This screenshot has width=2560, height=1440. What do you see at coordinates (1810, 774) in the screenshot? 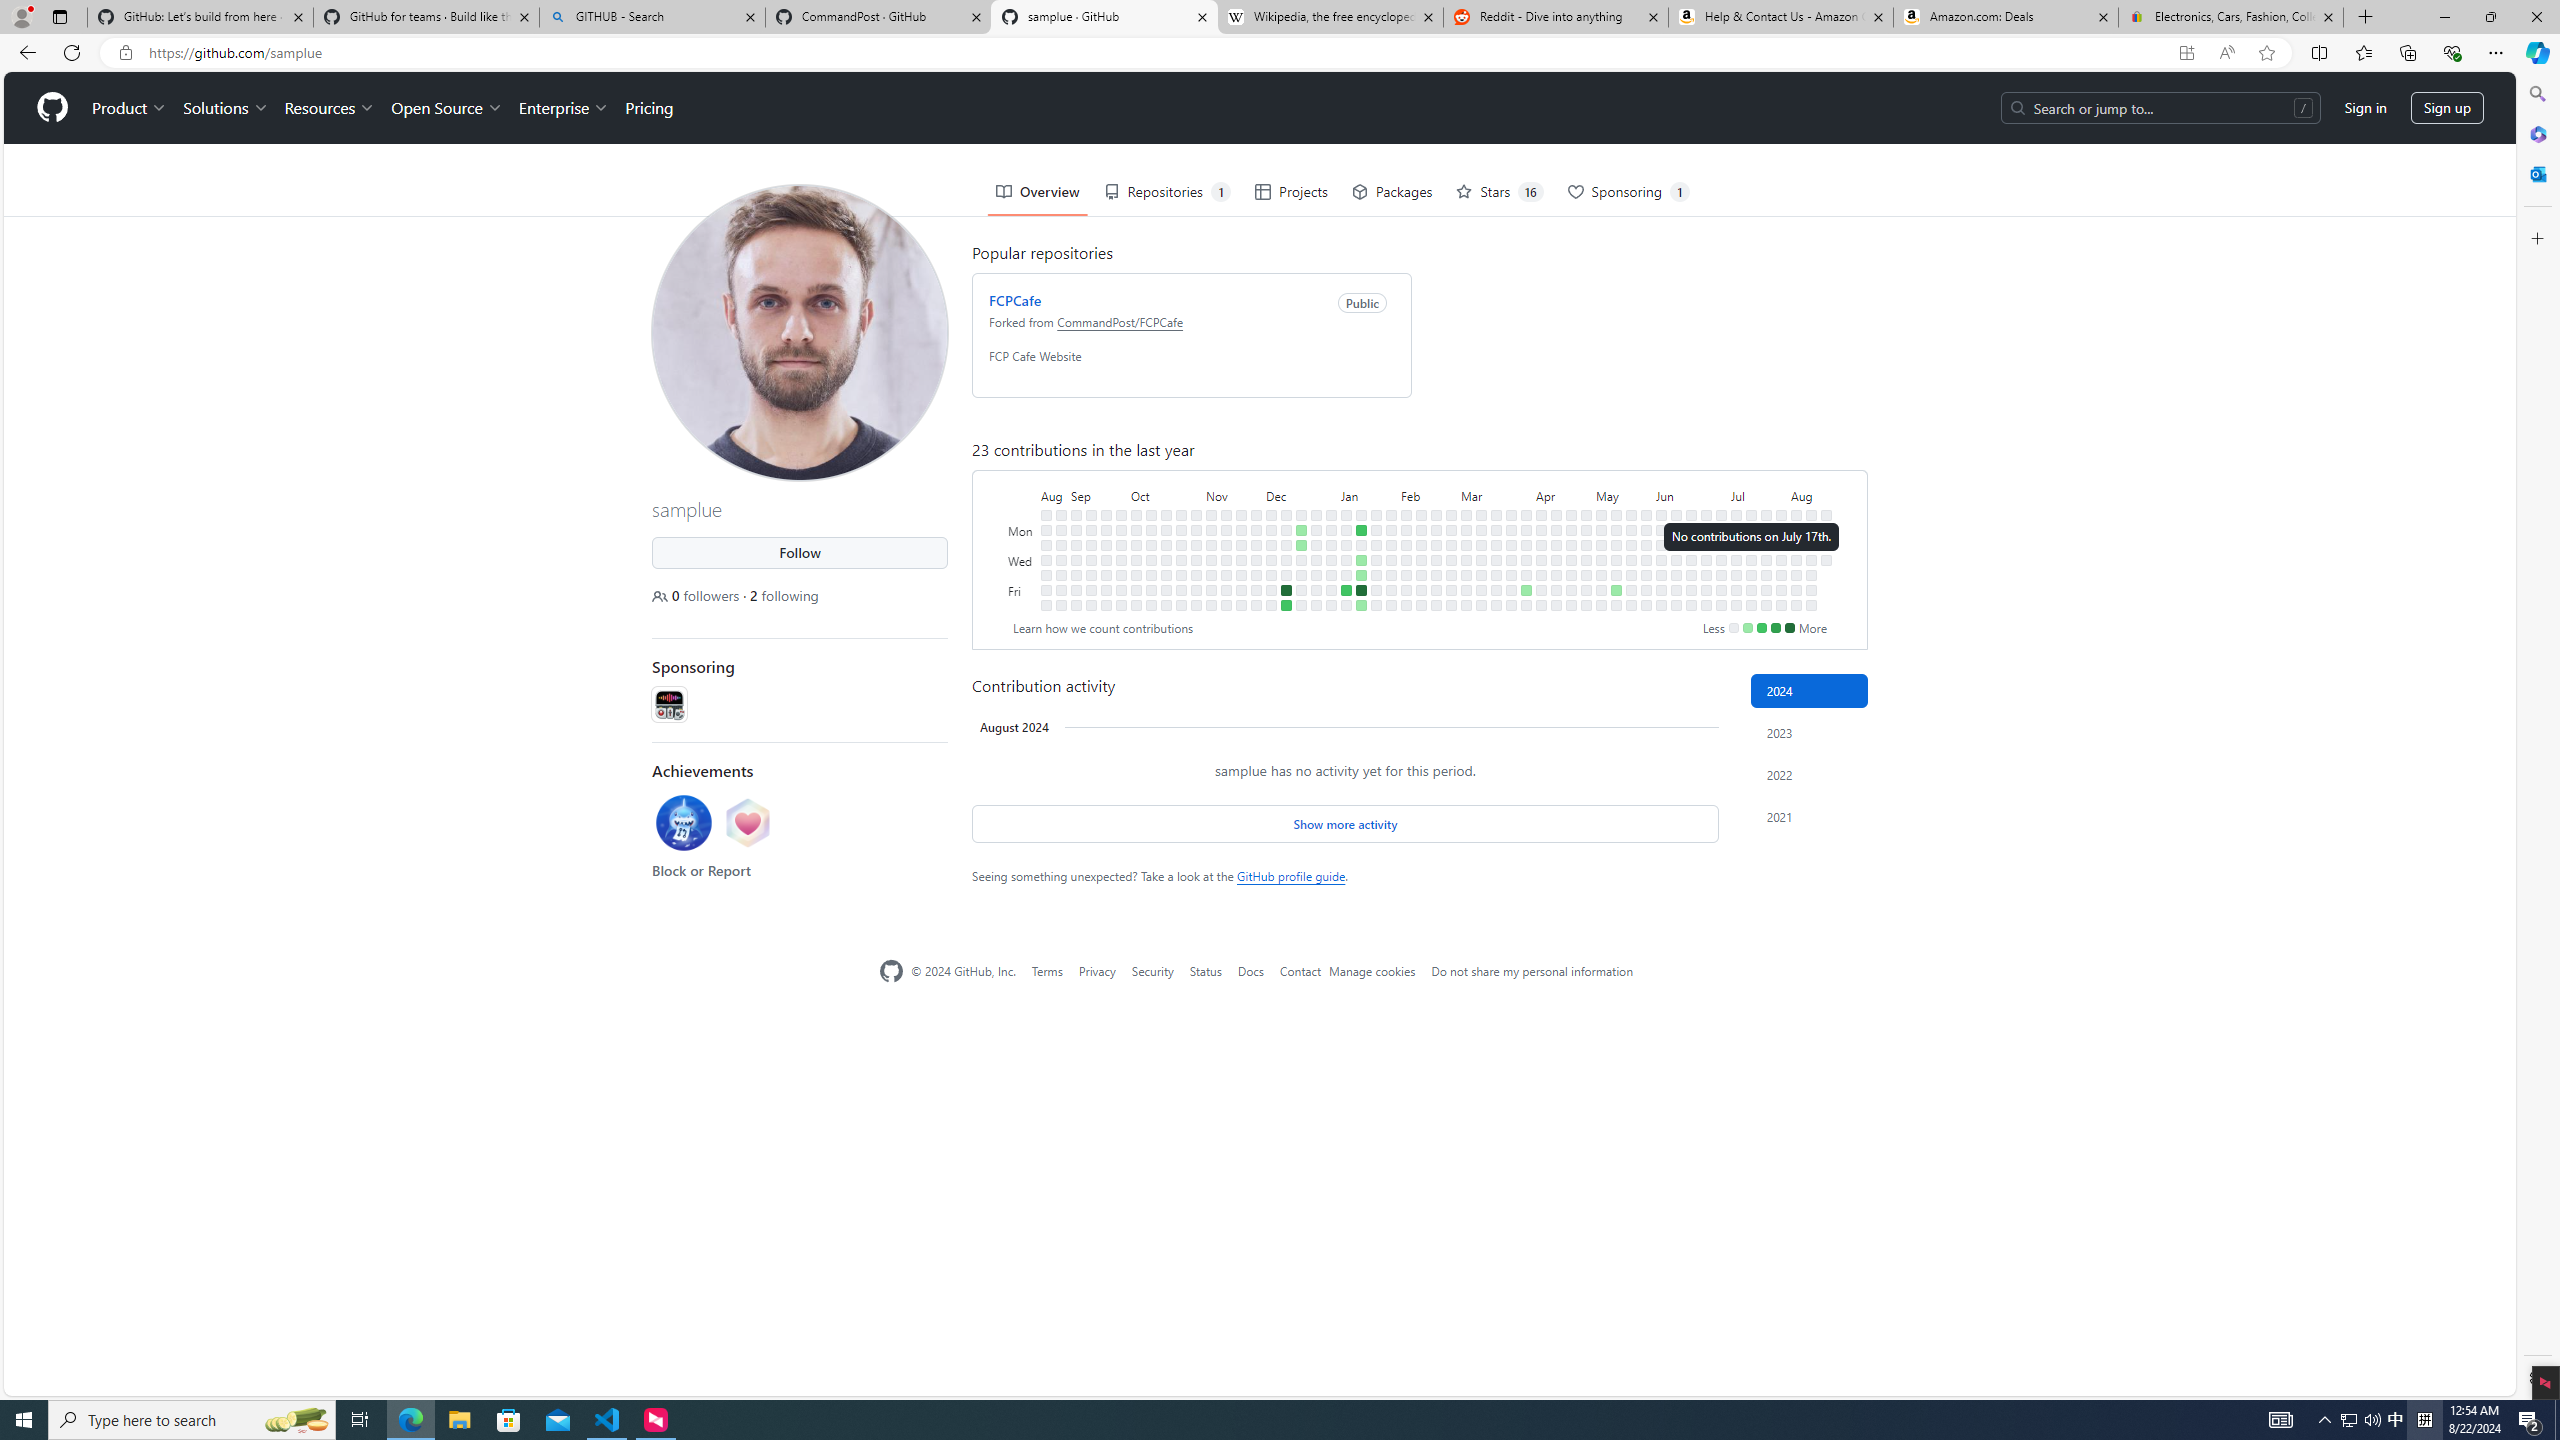
I see `2022` at bounding box center [1810, 774].